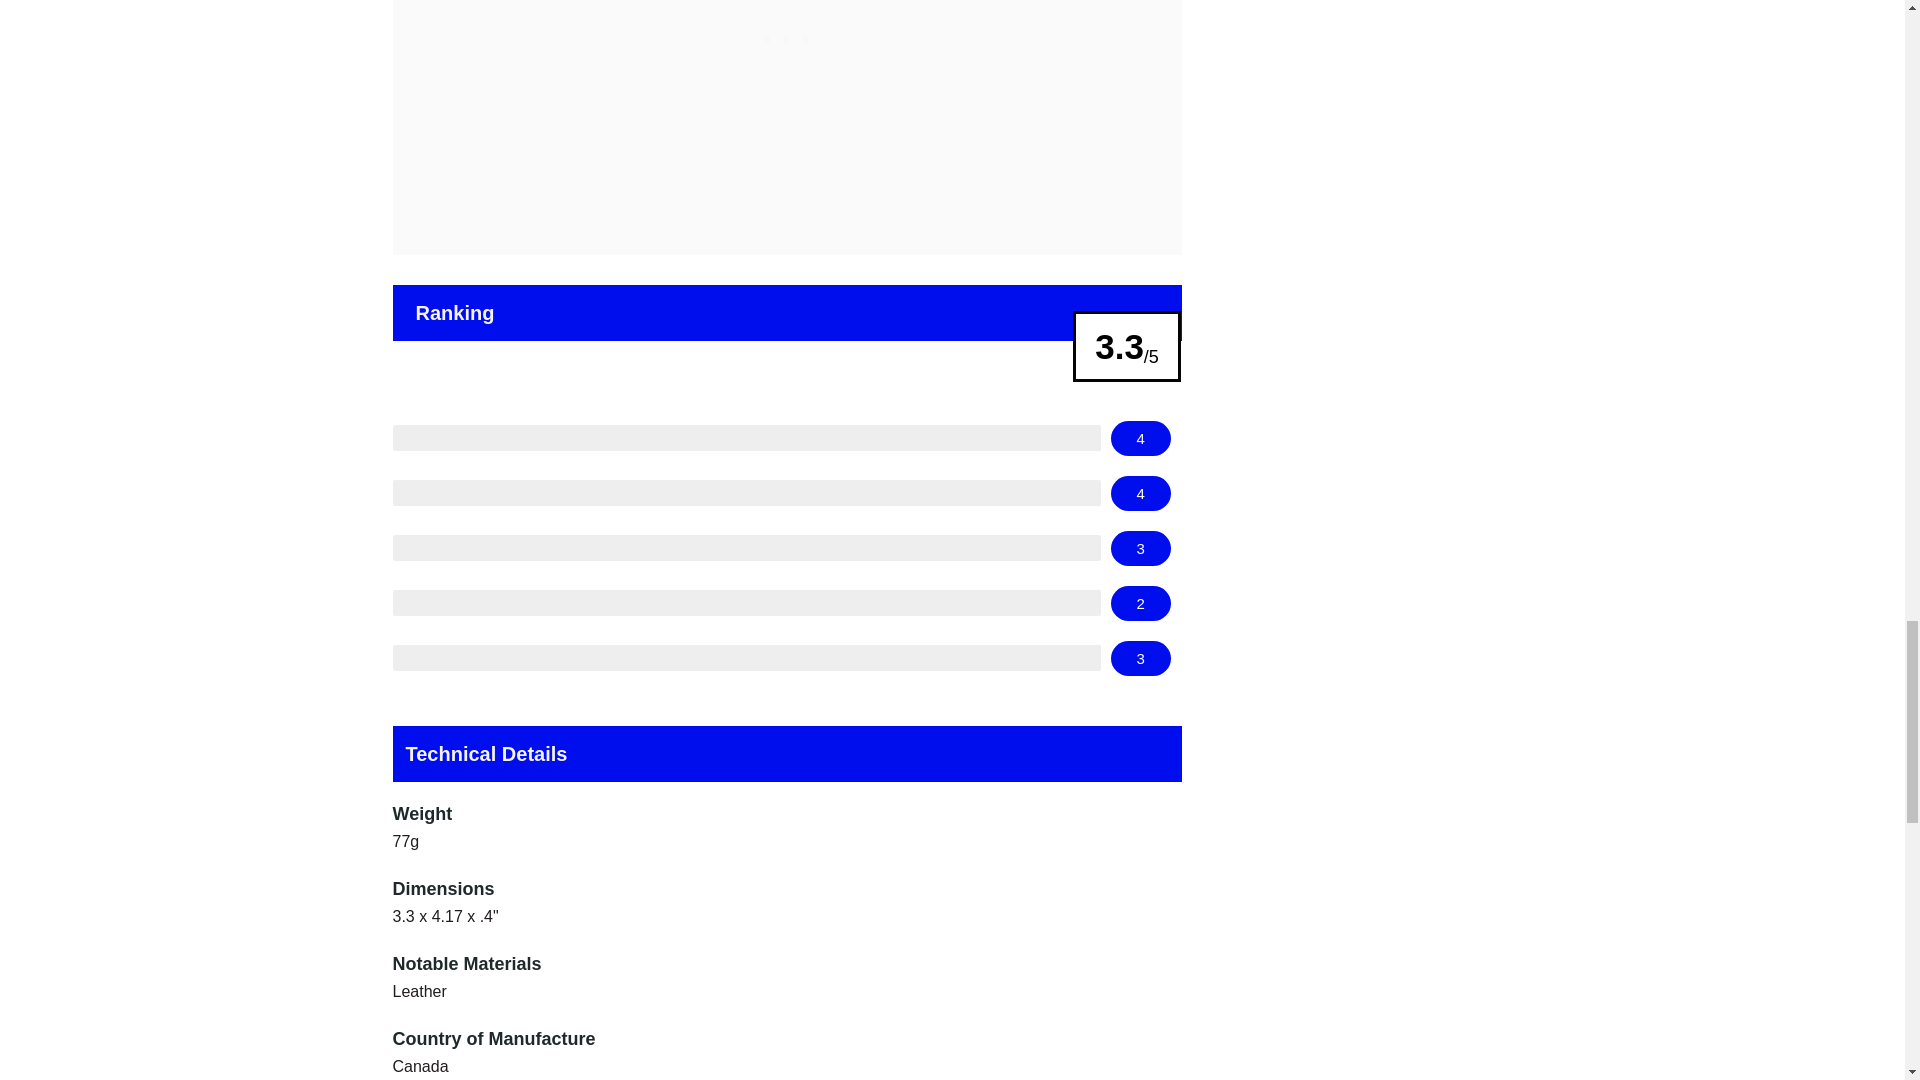  I want to click on 3, so click(1141, 658).